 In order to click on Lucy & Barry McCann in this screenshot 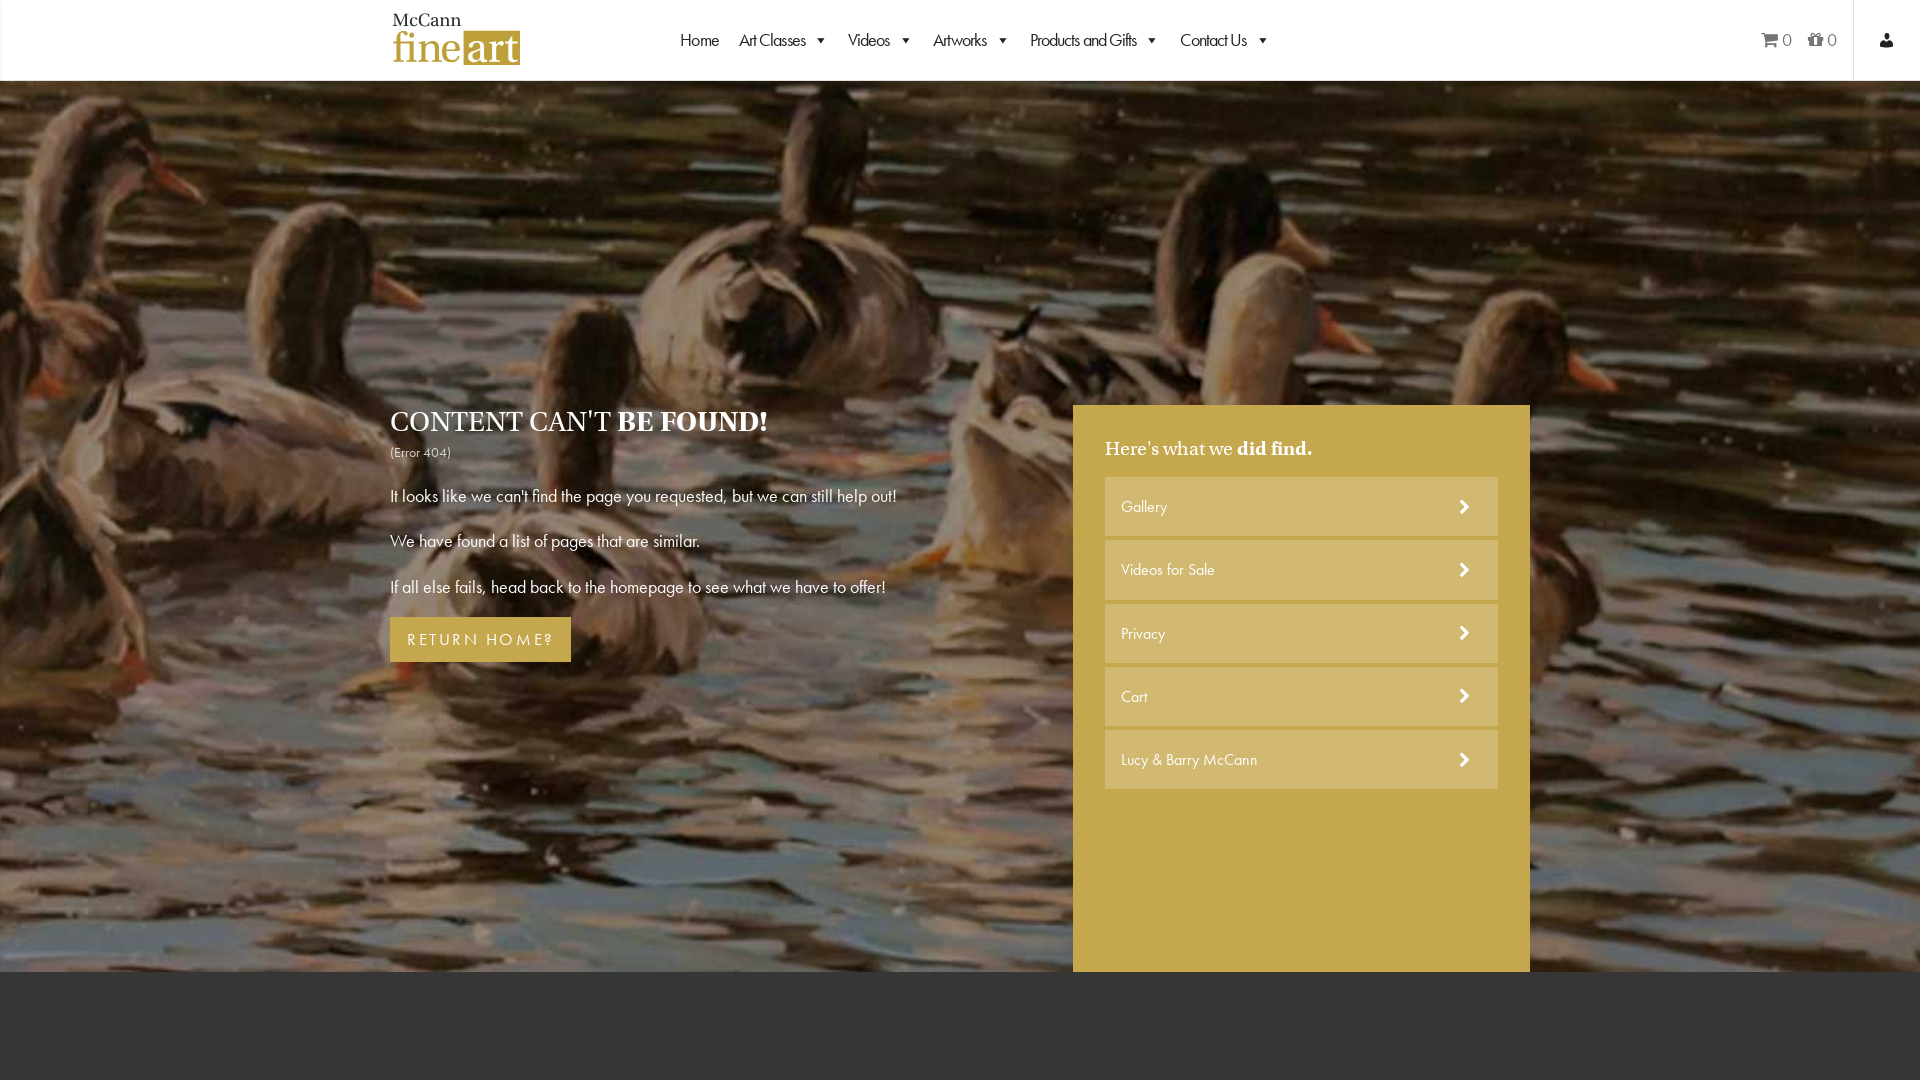, I will do `click(1301, 760)`.